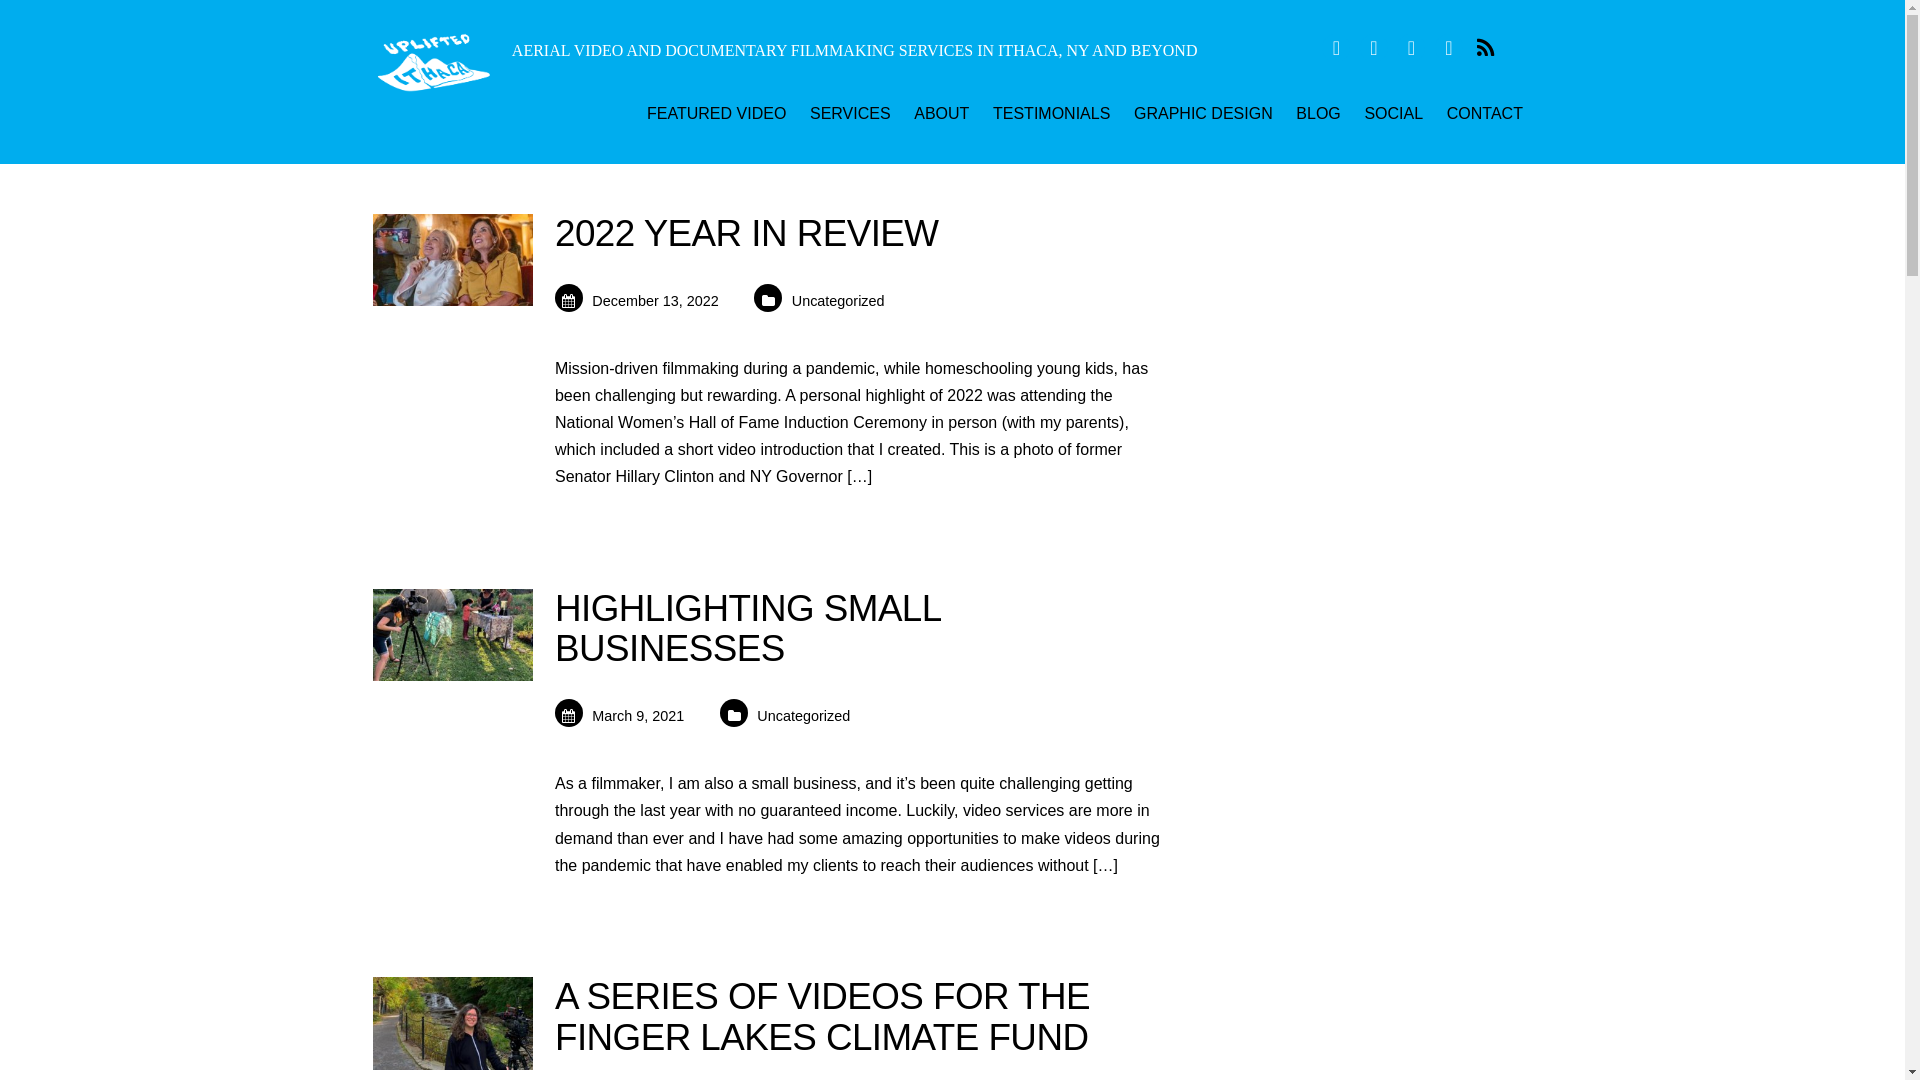 Image resolution: width=1920 pixels, height=1080 pixels. I want to click on Uncategorized, so click(803, 716).